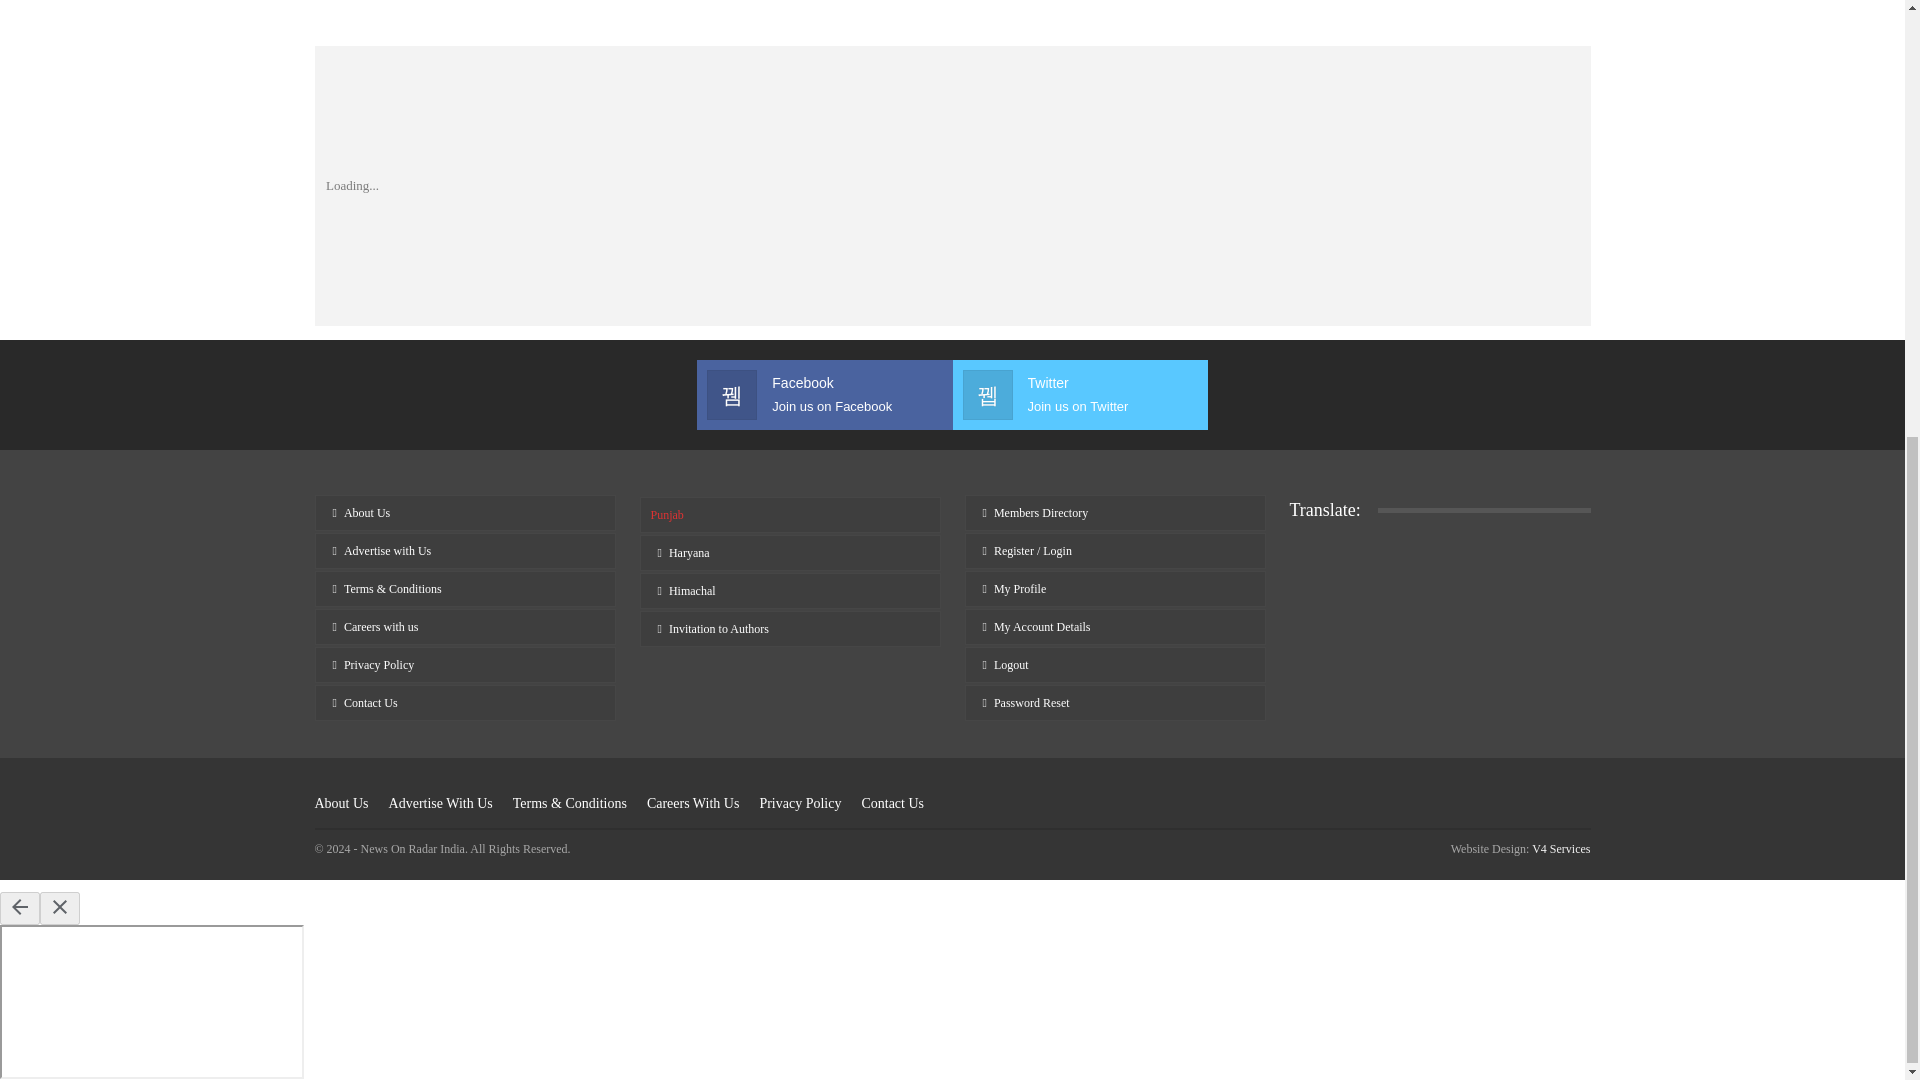  I want to click on Punjab, so click(464, 686).